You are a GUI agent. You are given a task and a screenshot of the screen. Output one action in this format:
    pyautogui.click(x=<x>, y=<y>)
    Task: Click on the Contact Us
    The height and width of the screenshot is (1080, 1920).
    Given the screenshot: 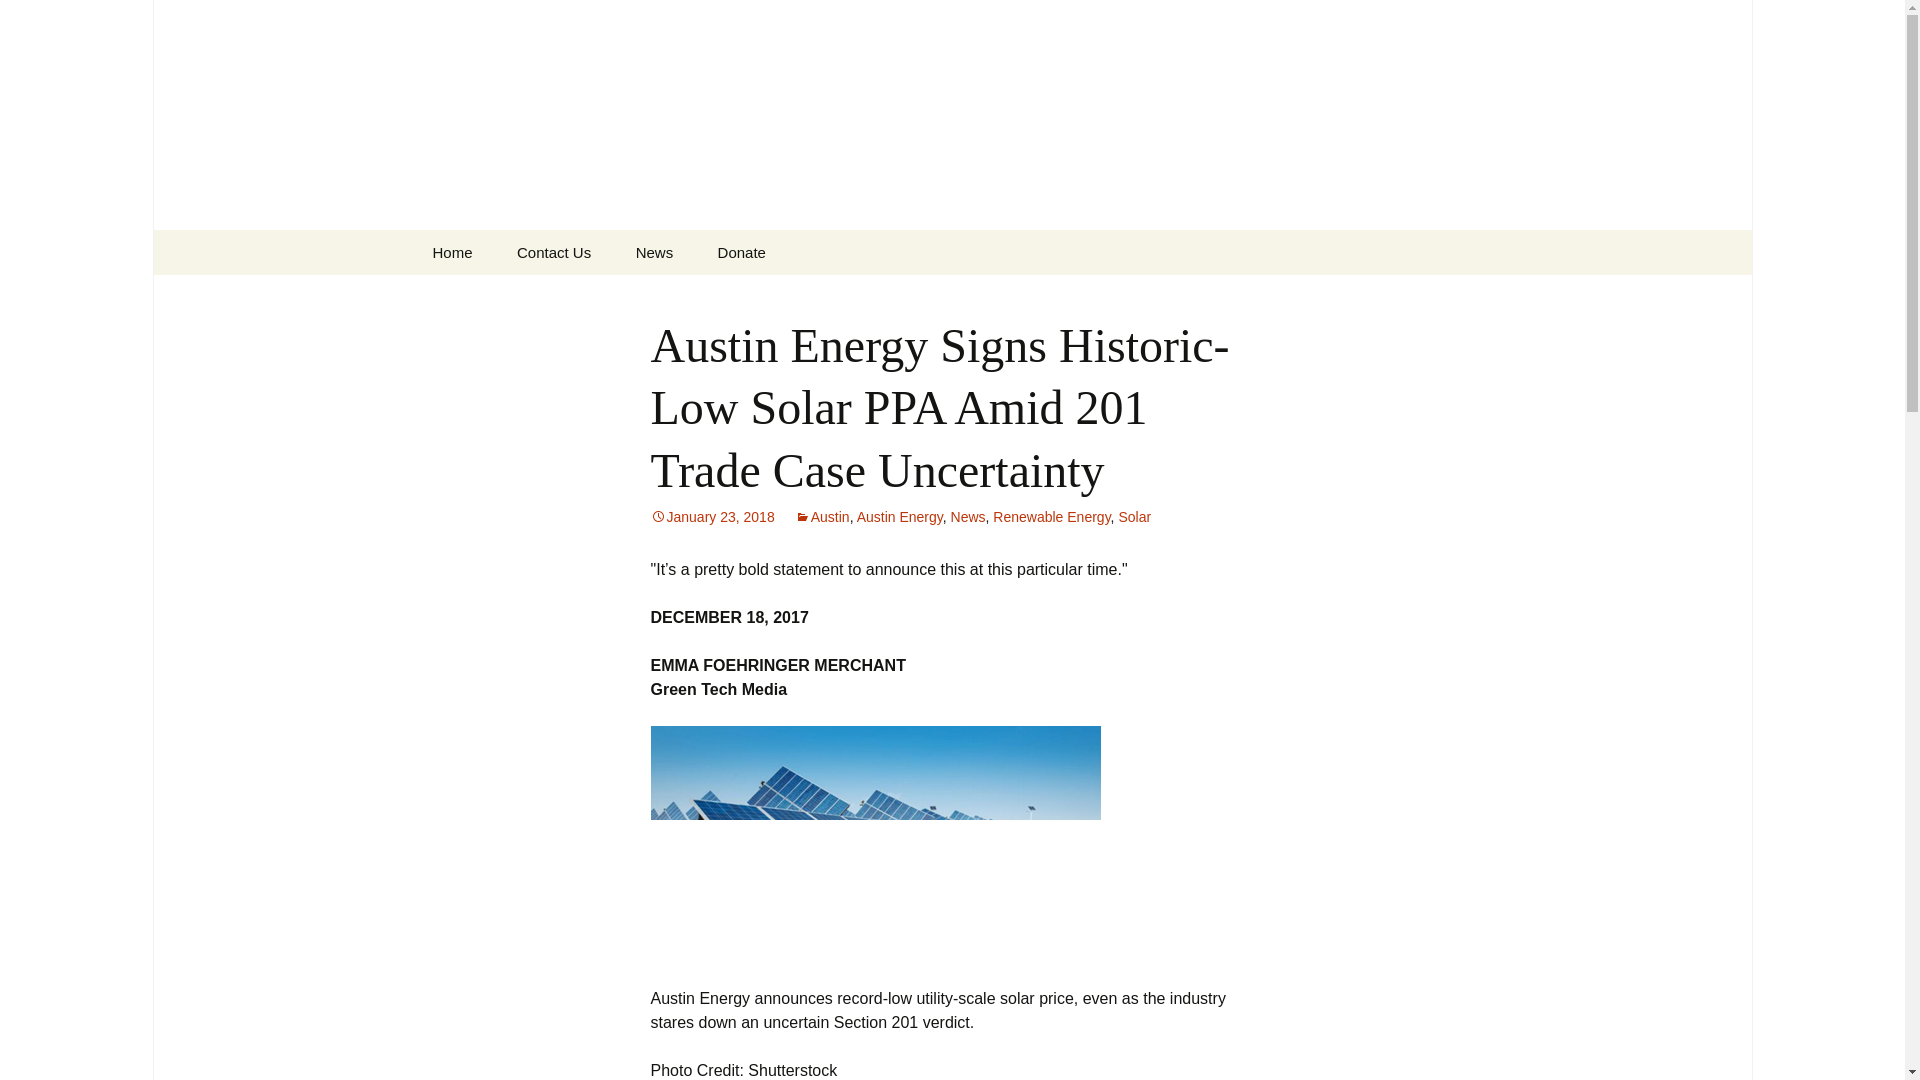 What is the action you would take?
    pyautogui.click(x=554, y=252)
    